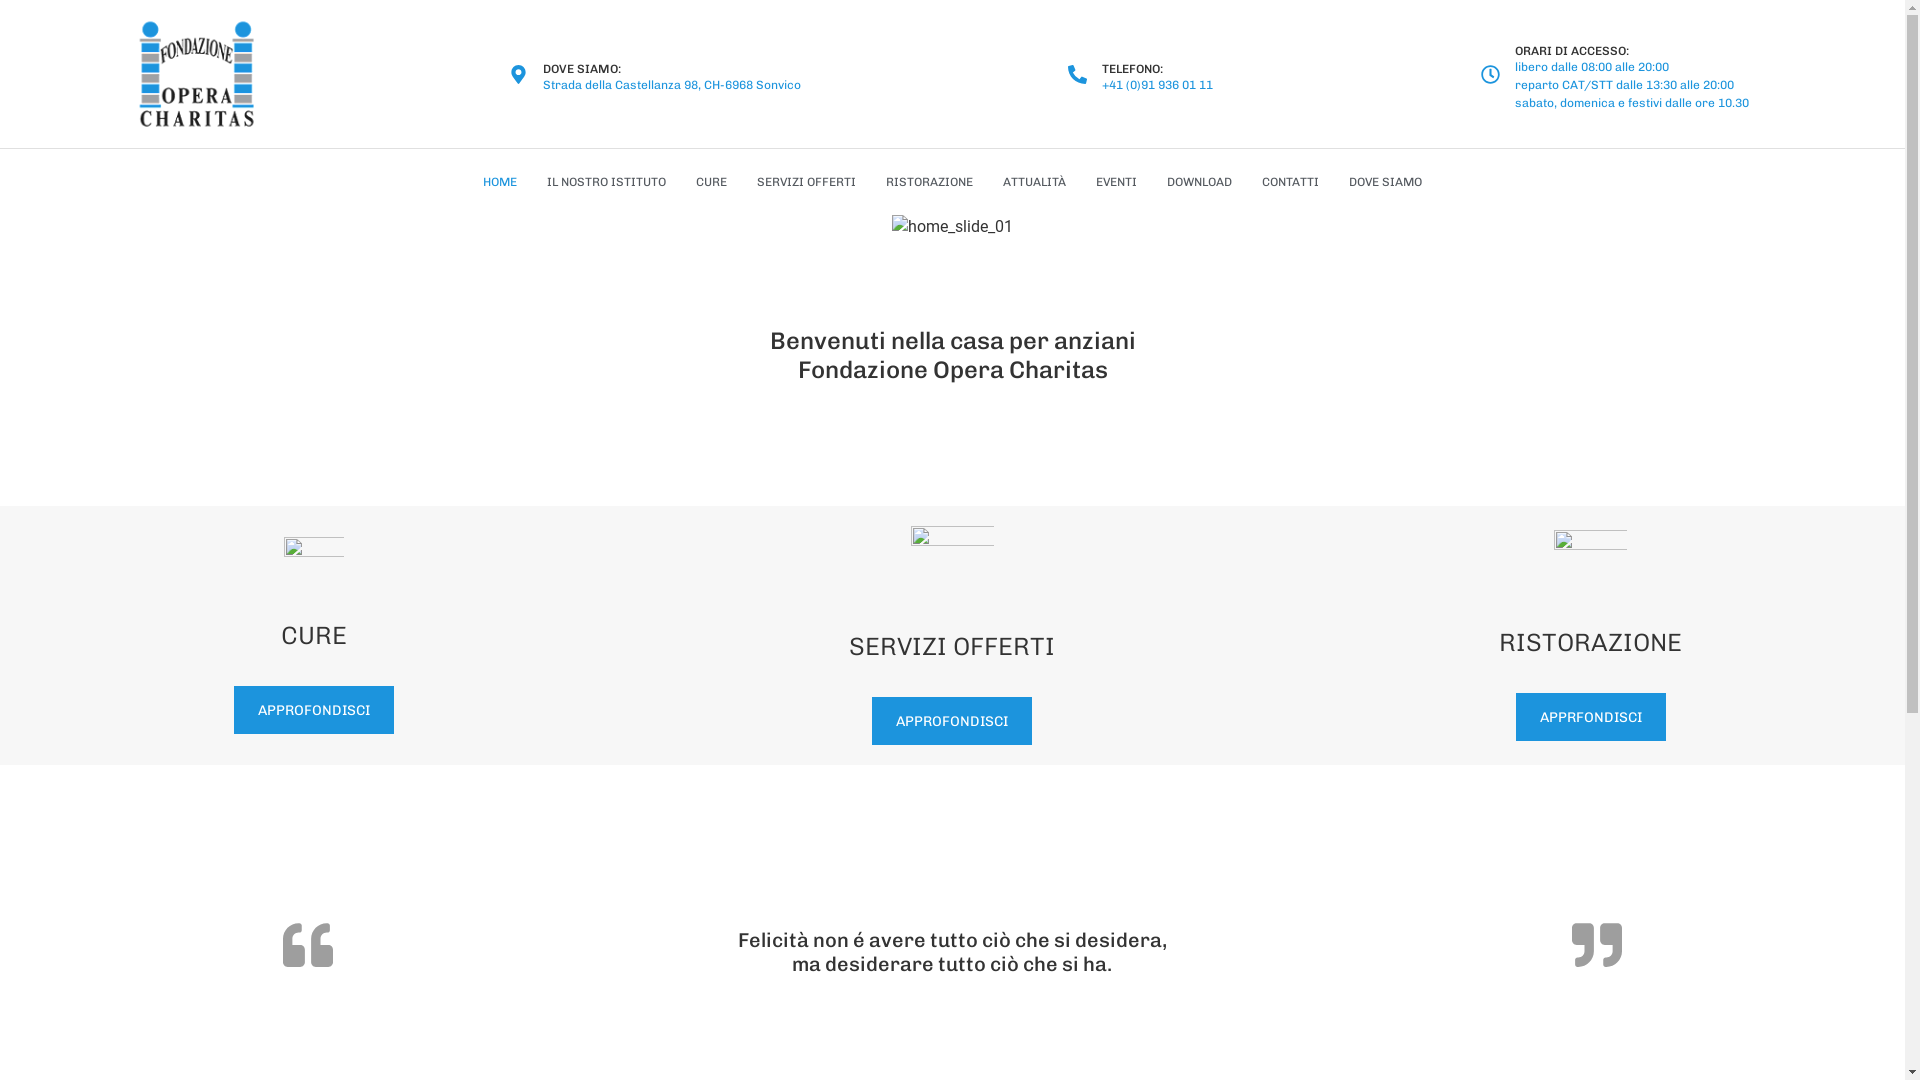 This screenshot has width=1920, height=1080. Describe the element at coordinates (929, 182) in the screenshot. I see `RISTORAZIONE` at that location.